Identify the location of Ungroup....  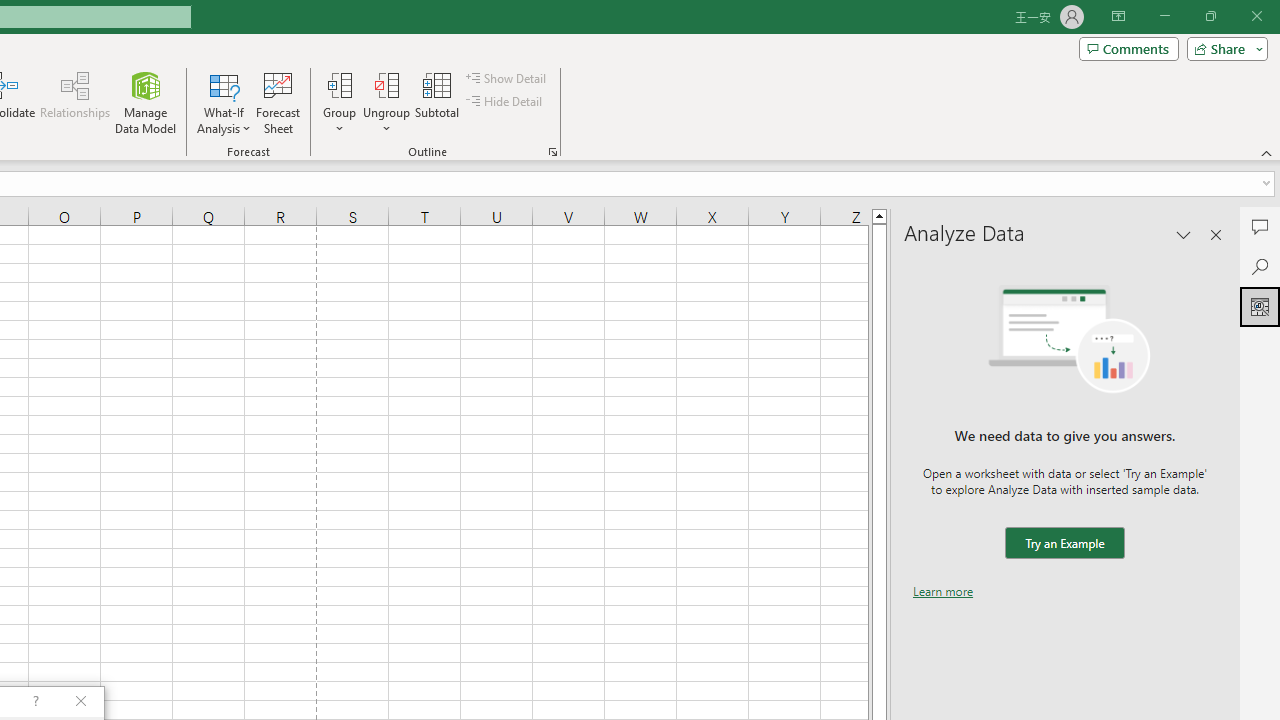
(386, 84).